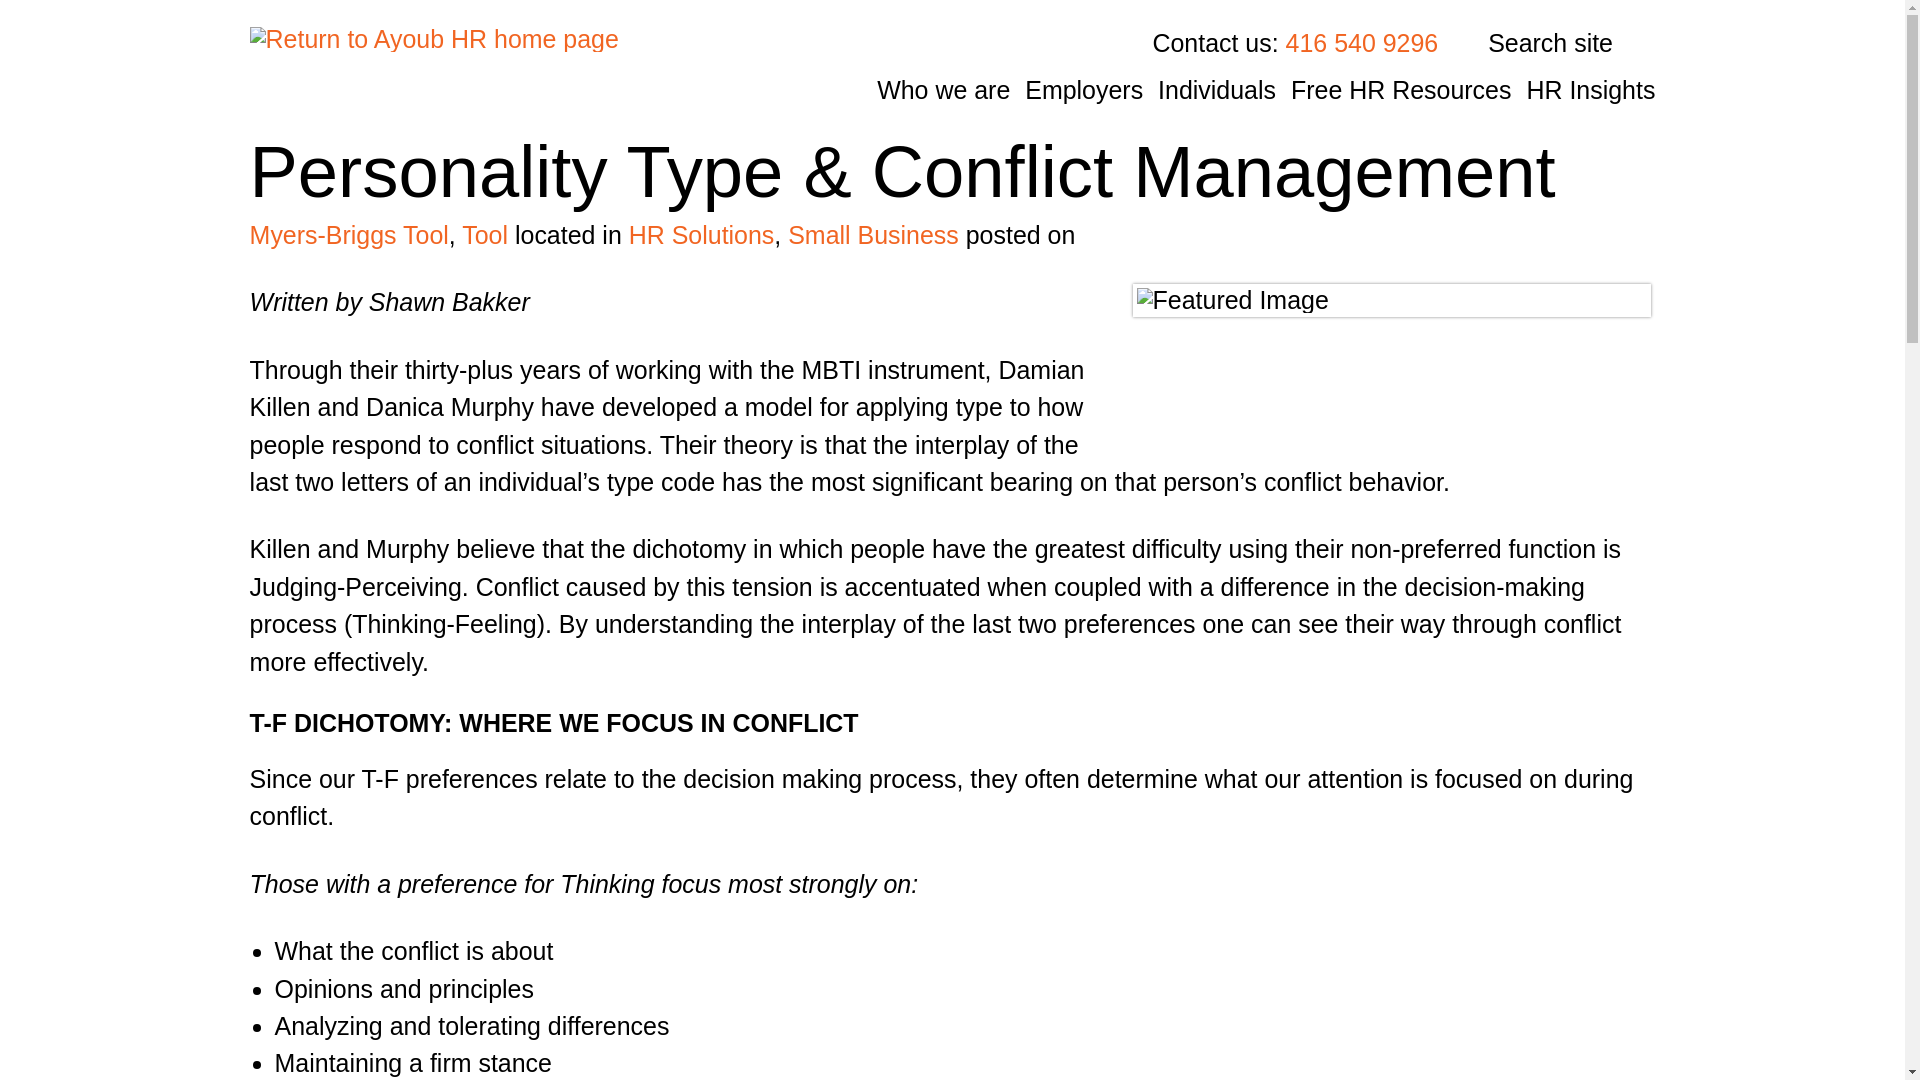 This screenshot has width=1920, height=1080. What do you see at coordinates (1084, 89) in the screenshot?
I see `Employers` at bounding box center [1084, 89].